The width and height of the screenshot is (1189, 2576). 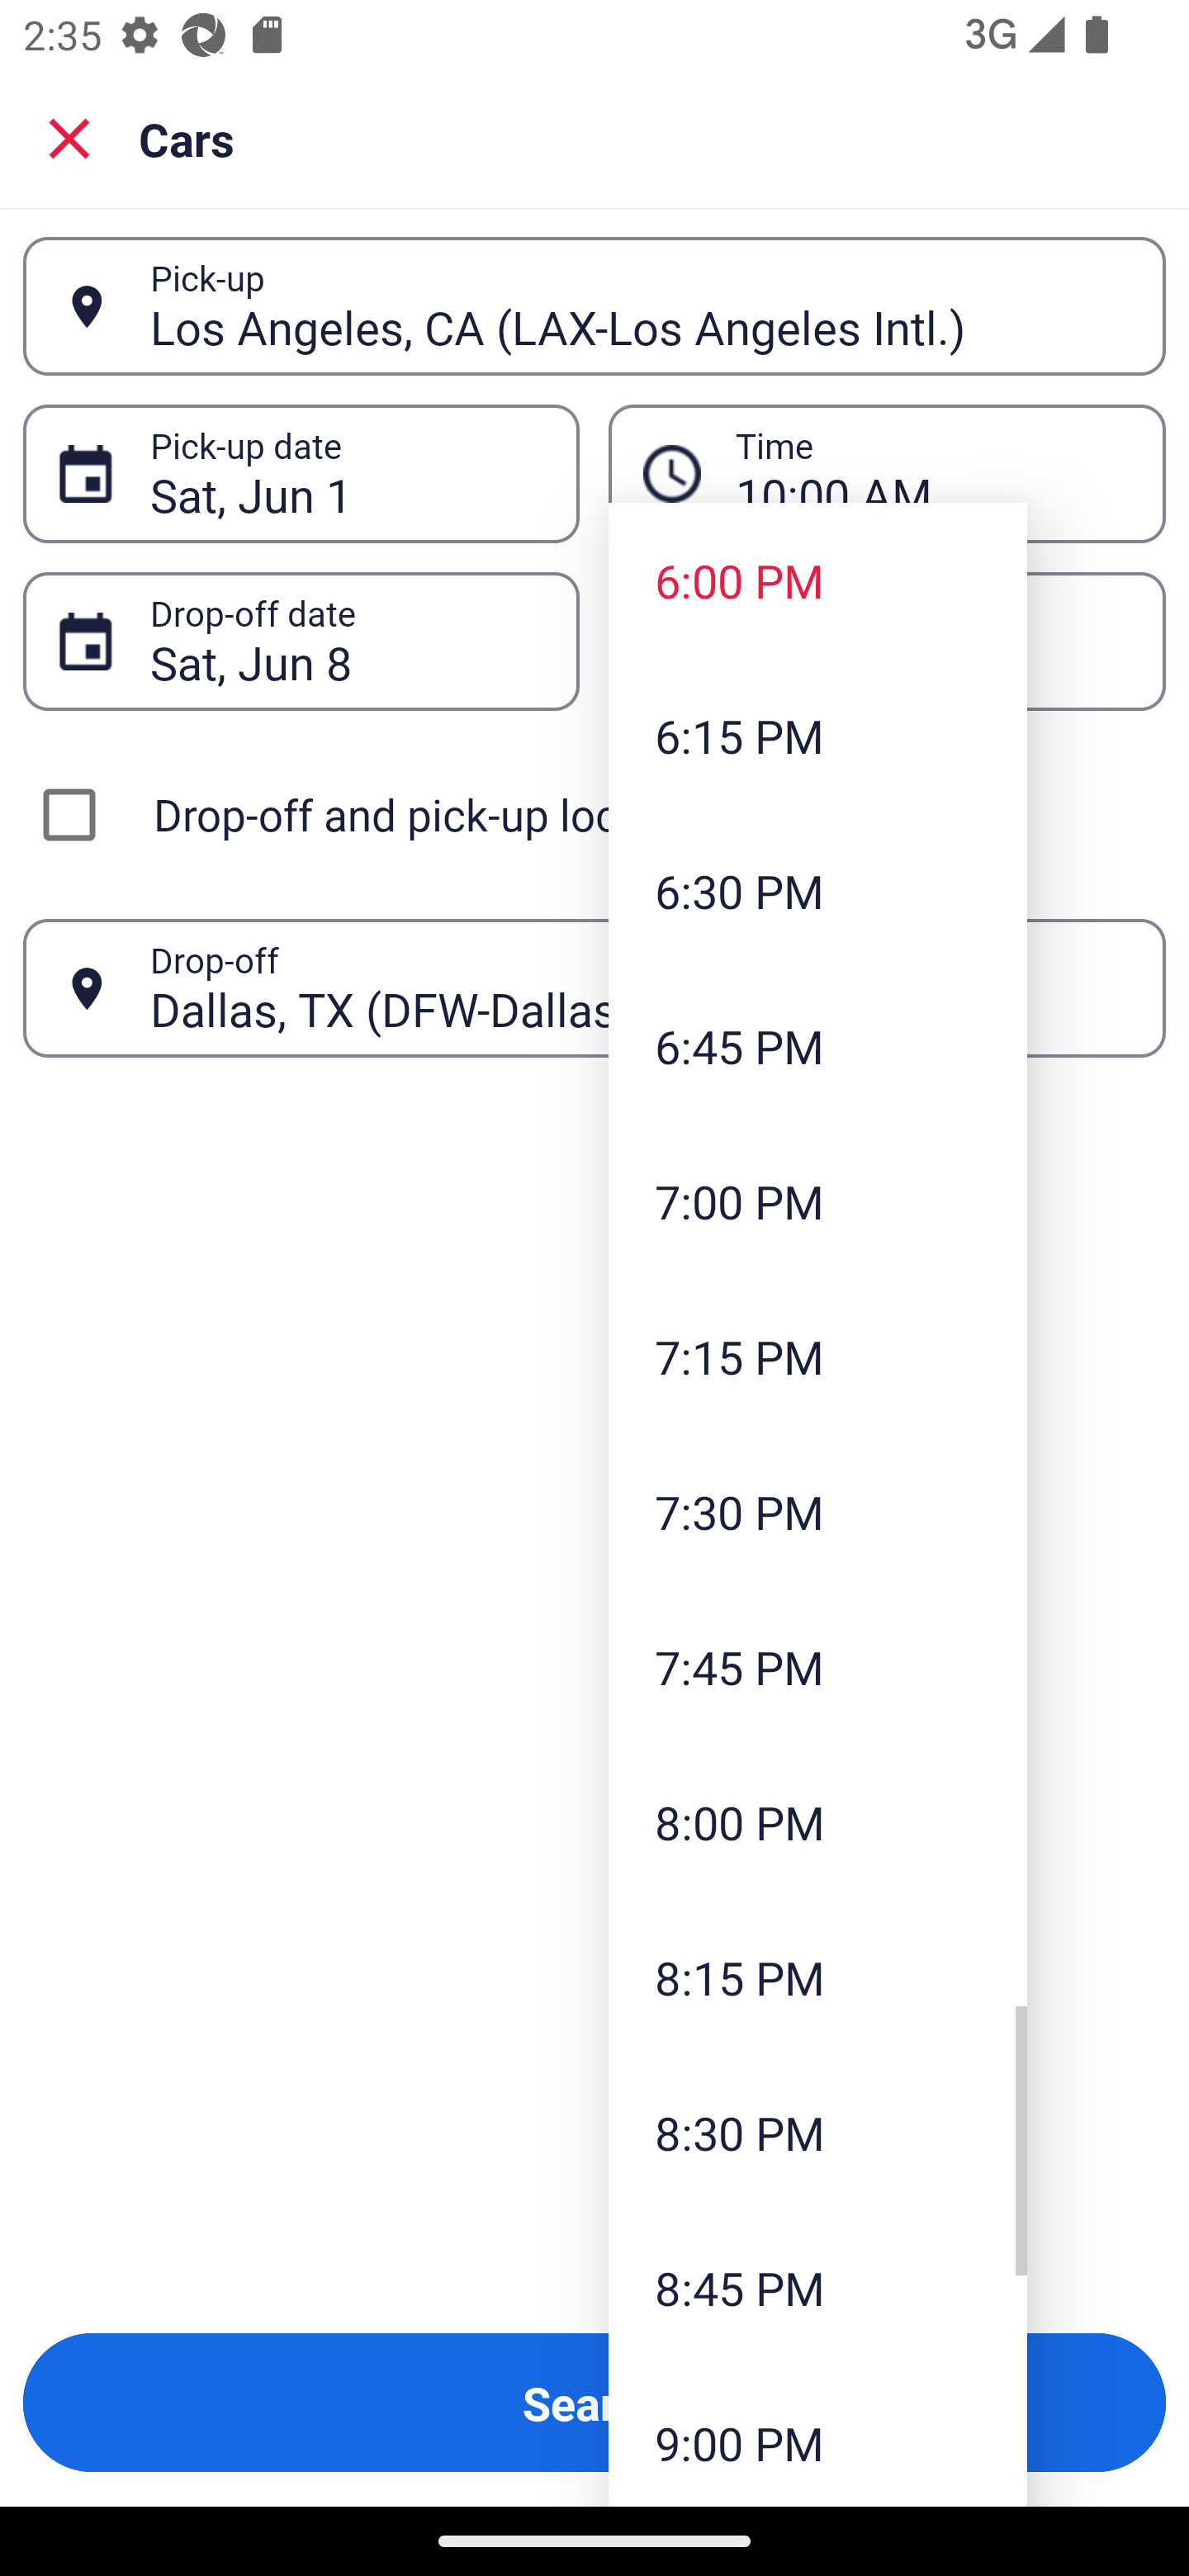 I want to click on 6:30 PM, so click(x=817, y=891).